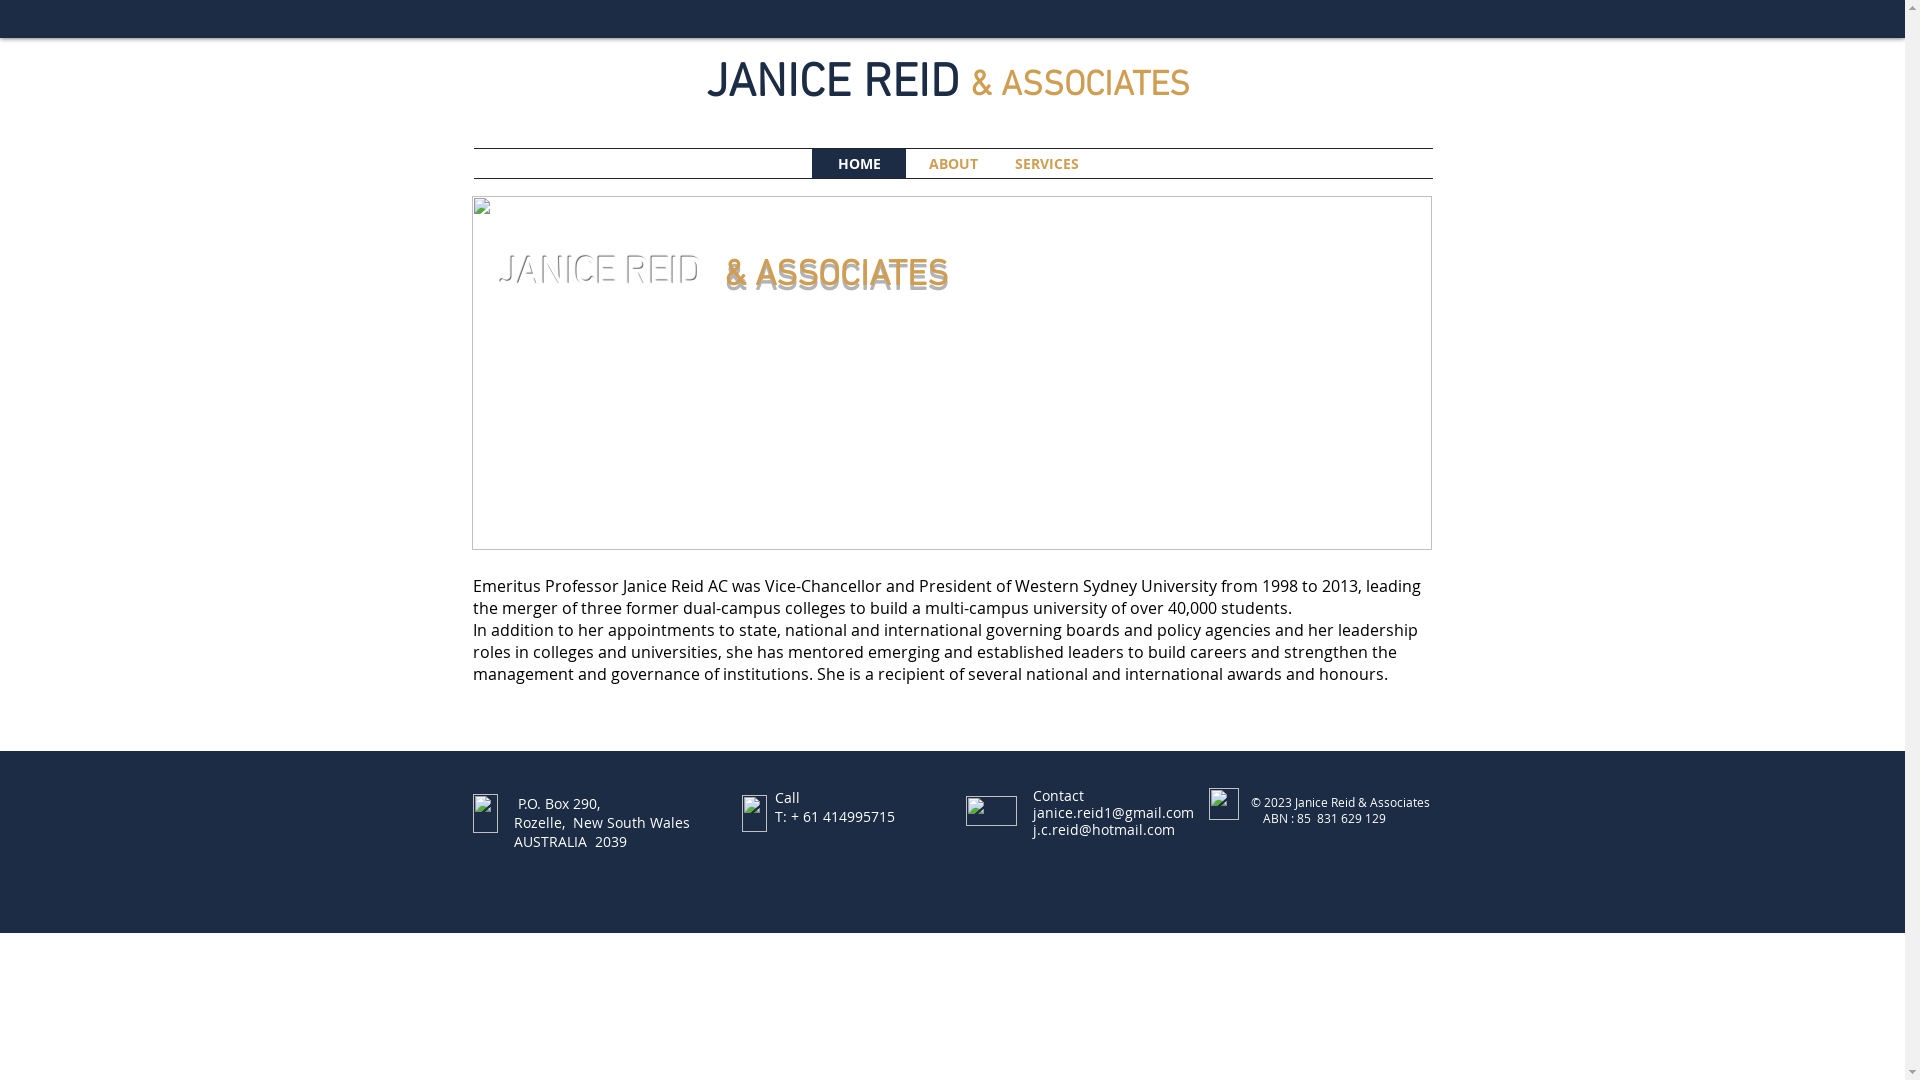 This screenshot has height=1080, width=1920. I want to click on HOME, so click(859, 164).